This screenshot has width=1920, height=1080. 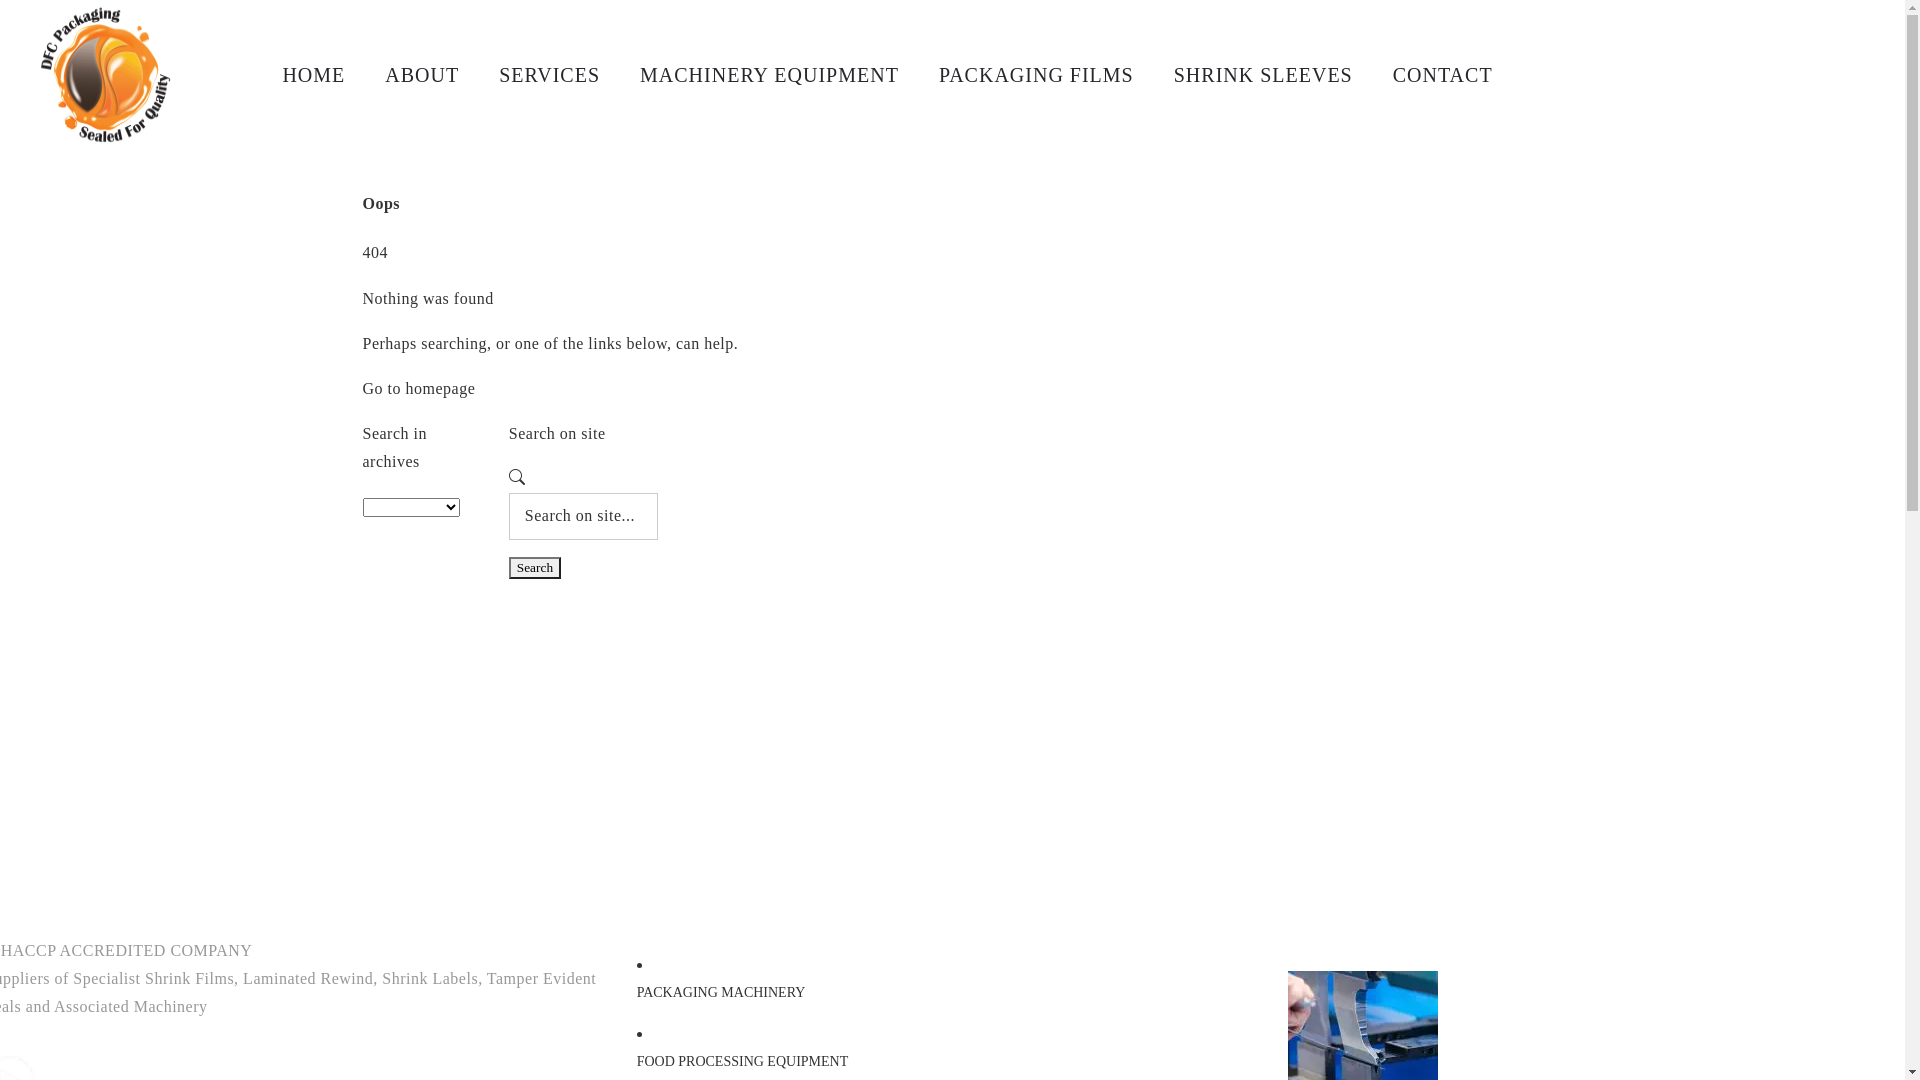 What do you see at coordinates (534, 568) in the screenshot?
I see `Search` at bounding box center [534, 568].